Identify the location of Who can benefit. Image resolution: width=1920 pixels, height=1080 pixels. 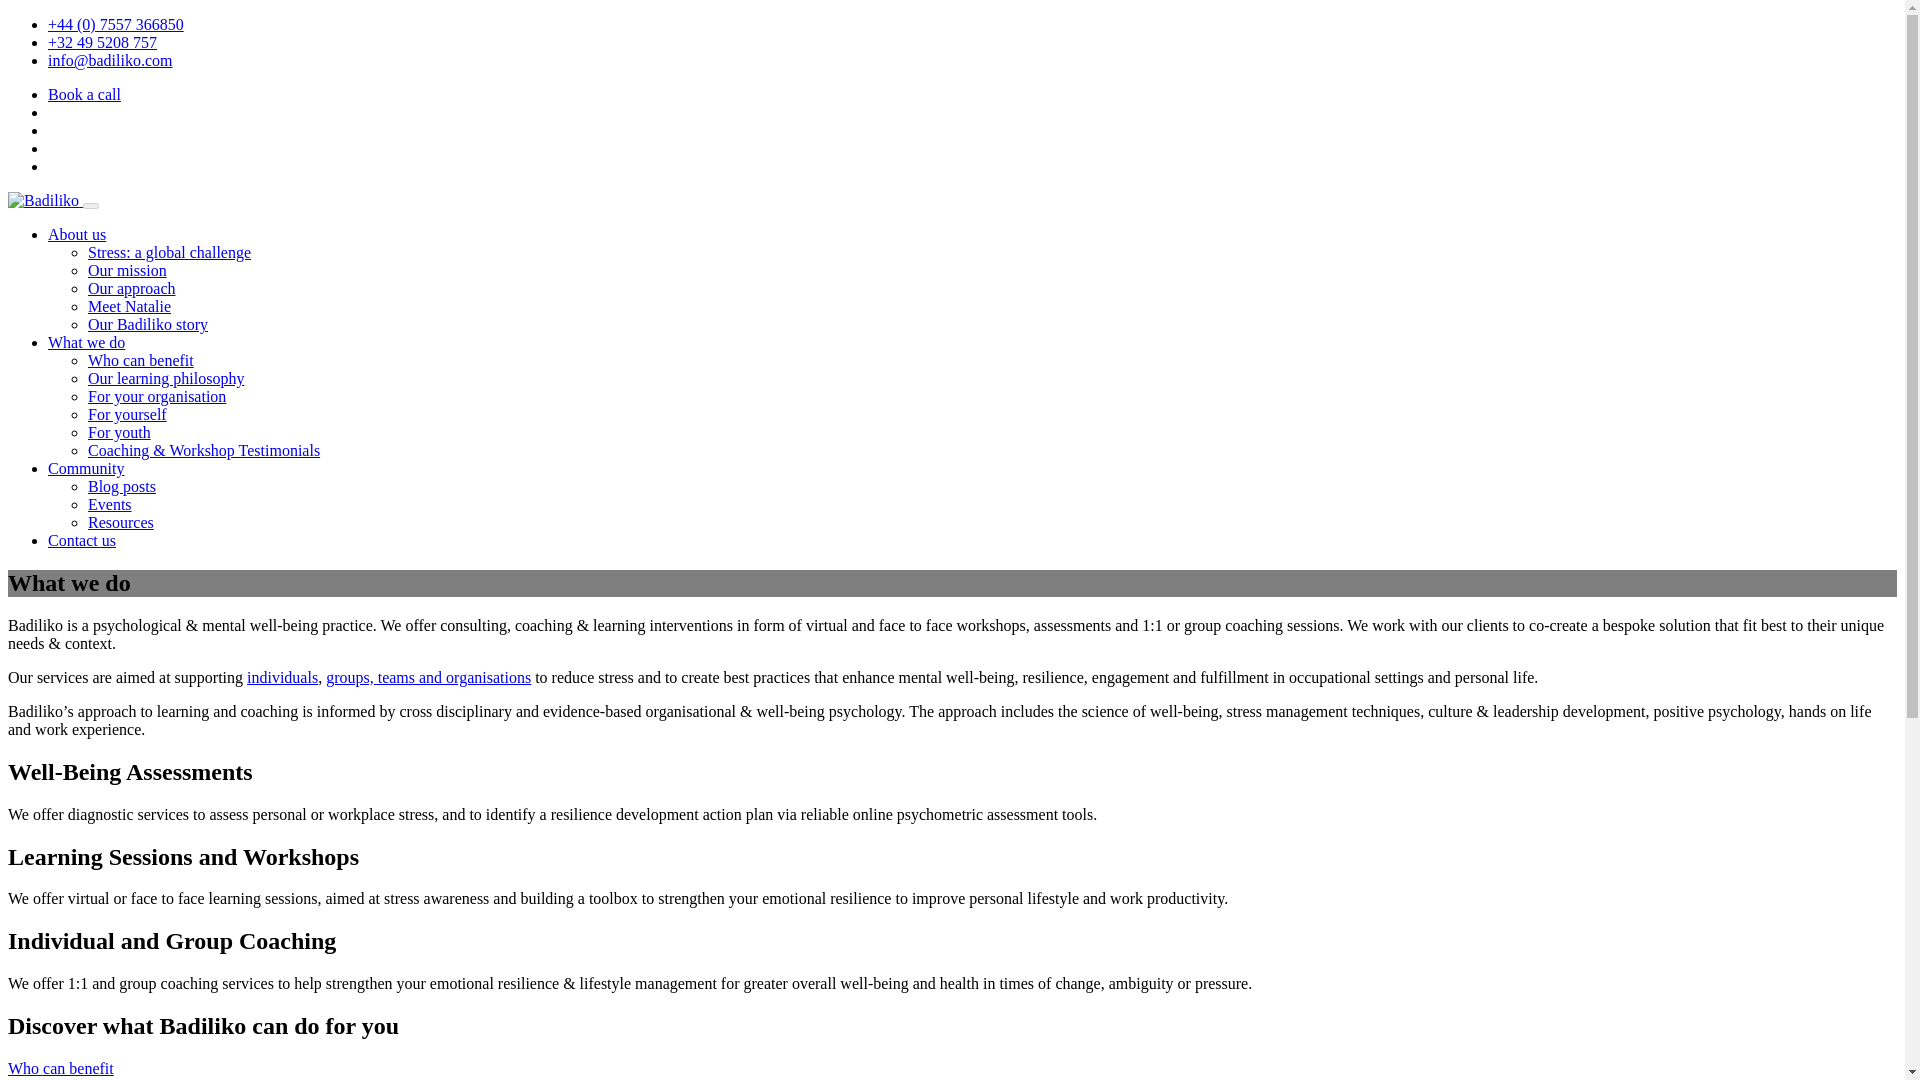
(140, 360).